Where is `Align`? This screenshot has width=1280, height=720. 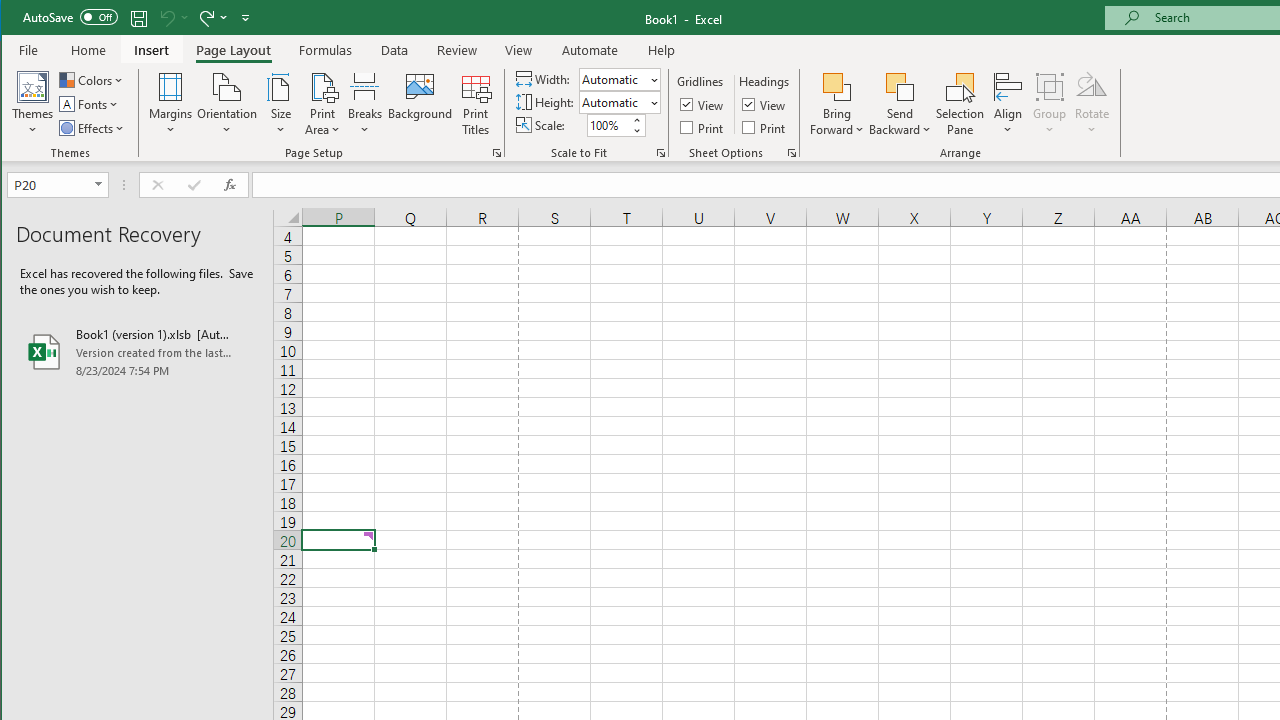
Align is located at coordinates (1008, 104).